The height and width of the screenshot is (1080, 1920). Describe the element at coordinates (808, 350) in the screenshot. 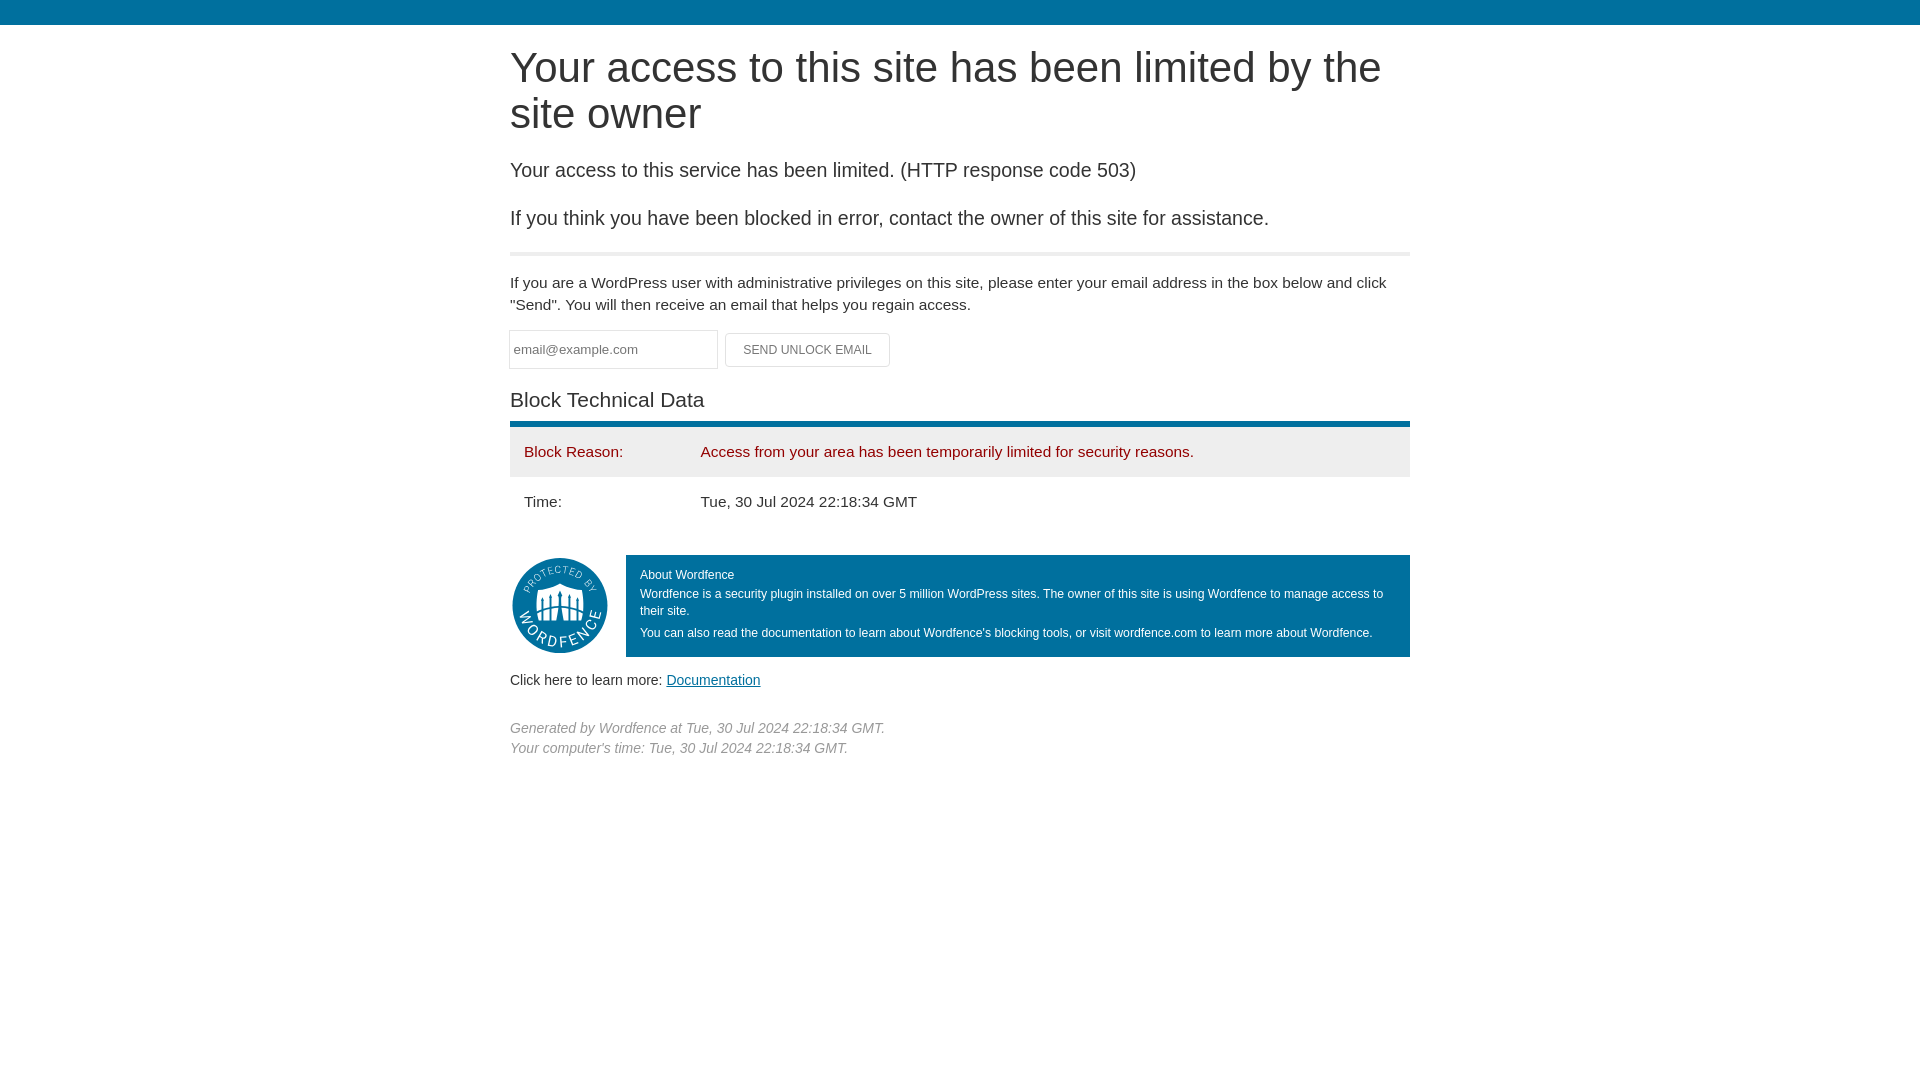

I see `Send Unlock Email` at that location.